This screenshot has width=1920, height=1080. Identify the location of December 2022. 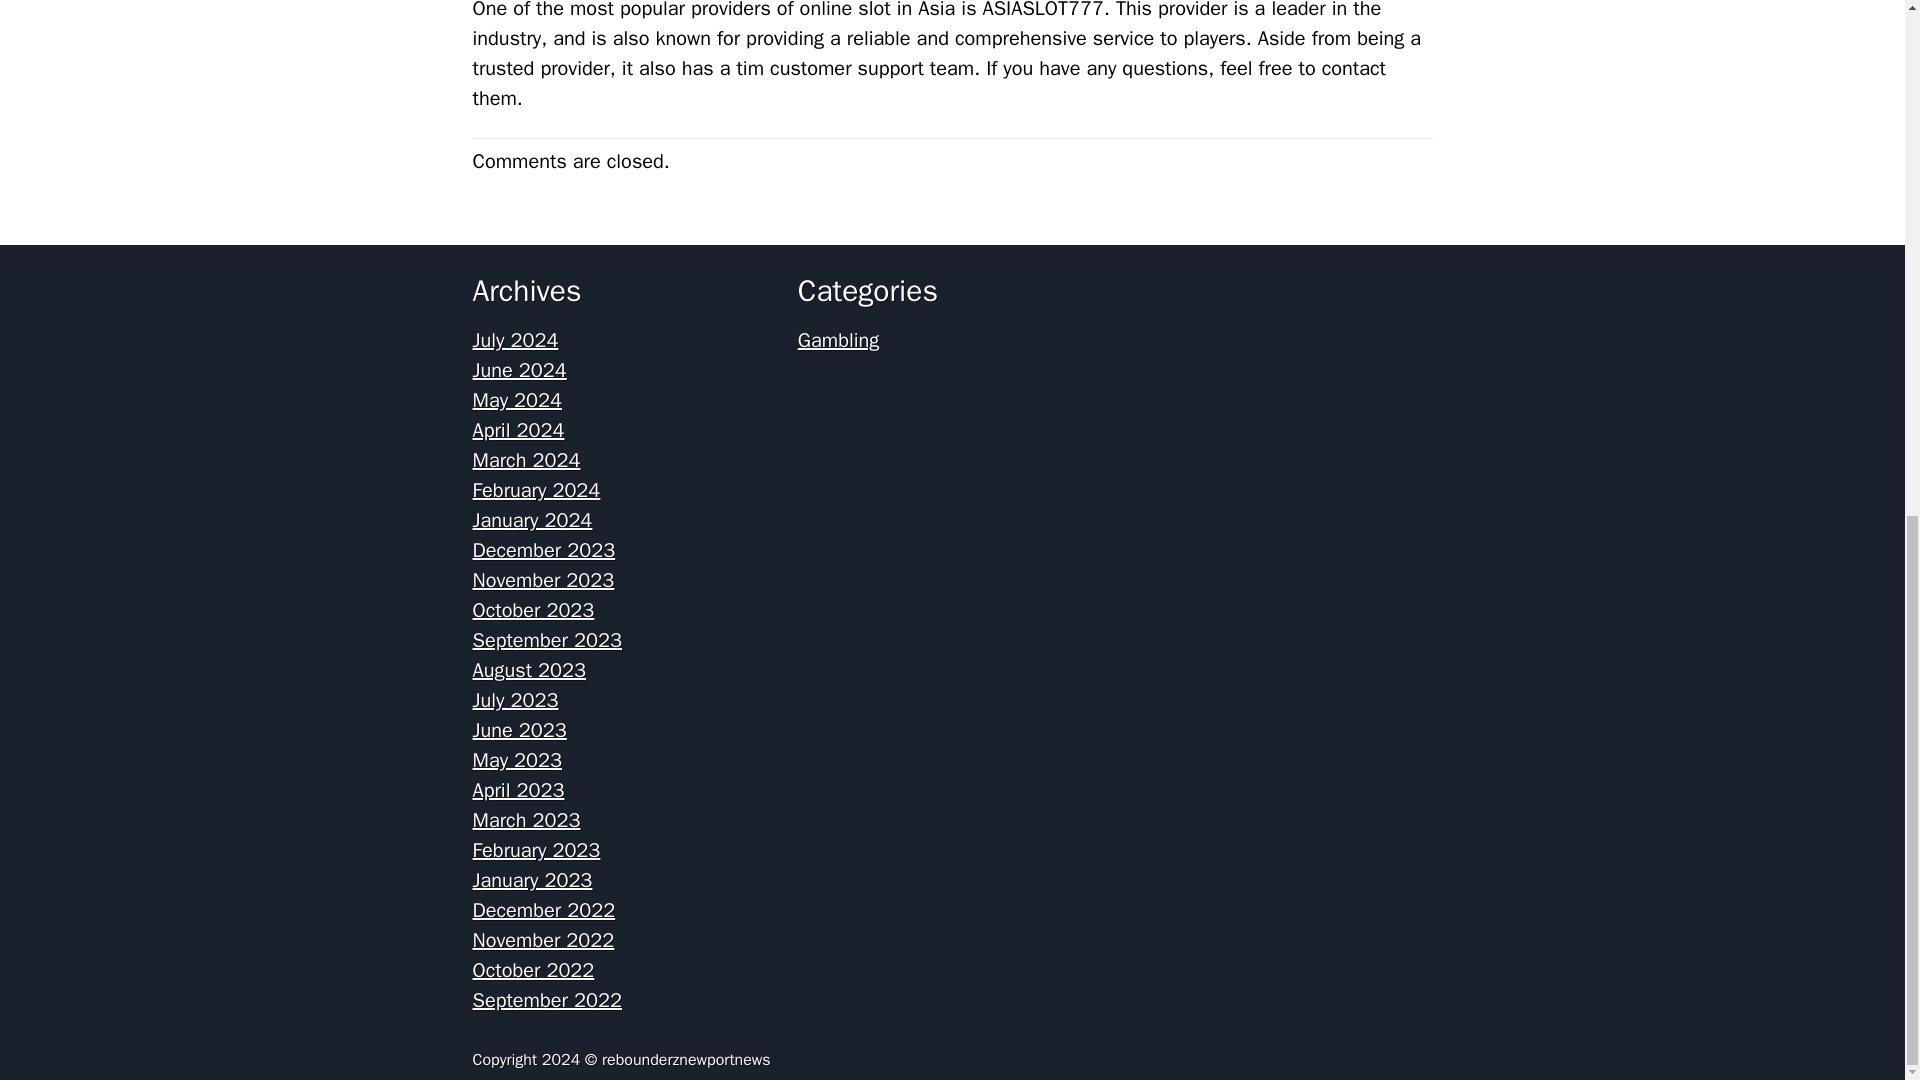
(543, 910).